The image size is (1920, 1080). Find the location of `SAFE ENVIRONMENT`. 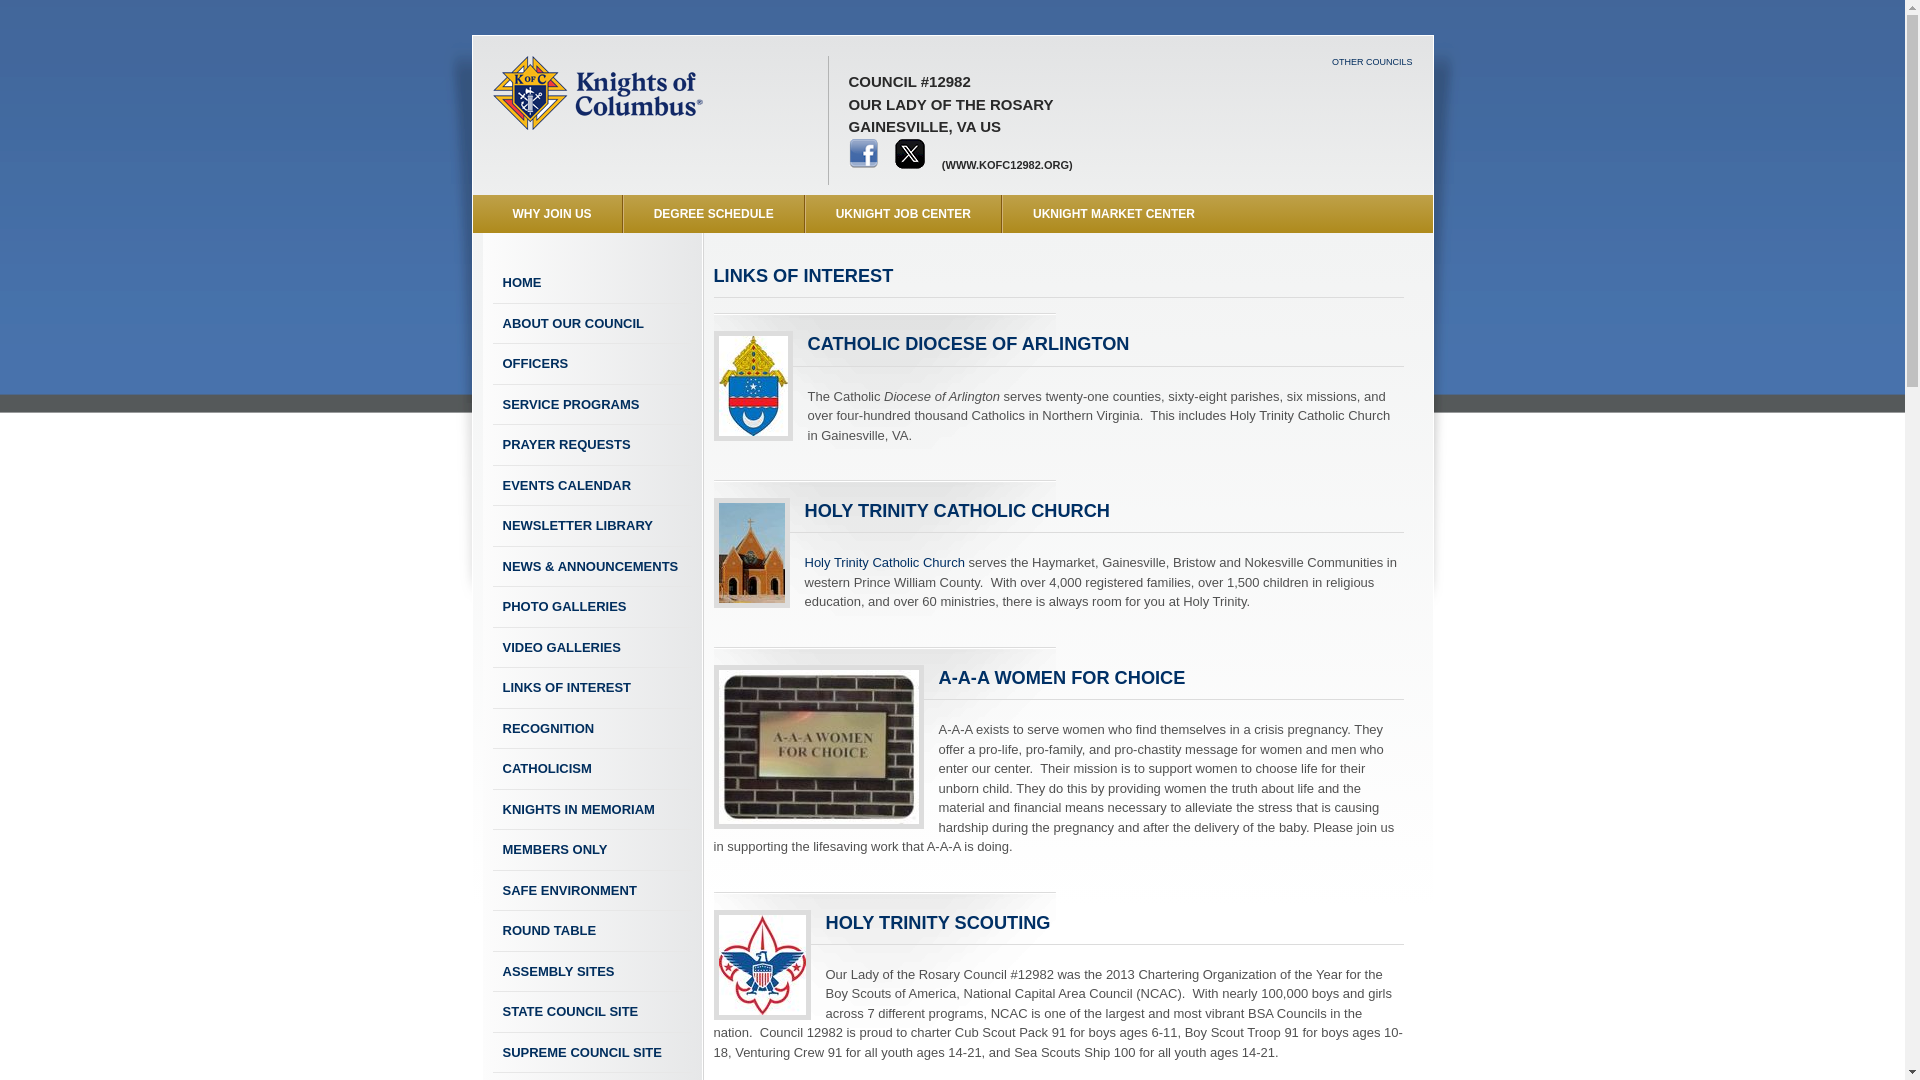

SAFE ENVIRONMENT is located at coordinates (591, 890).